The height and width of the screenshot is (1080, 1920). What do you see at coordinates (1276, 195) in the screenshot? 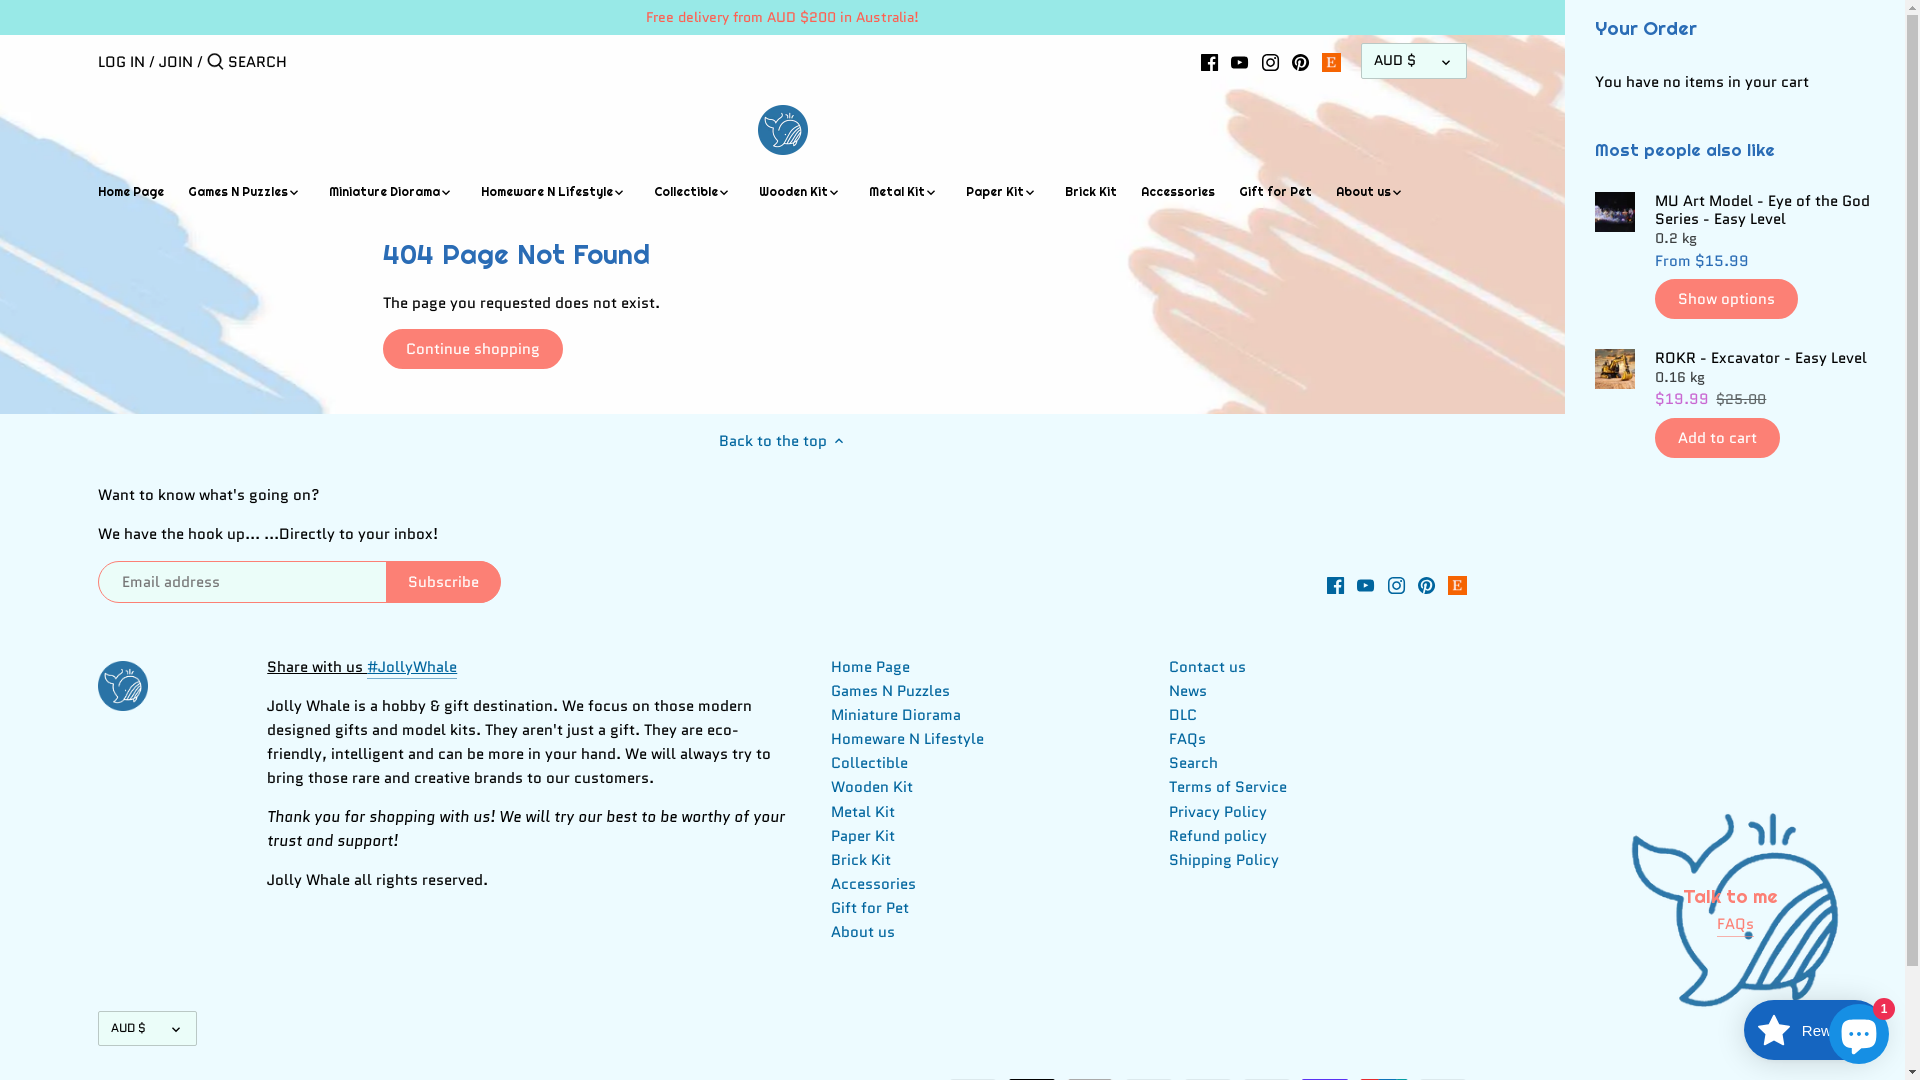
I see `Gift for Pet` at bounding box center [1276, 195].